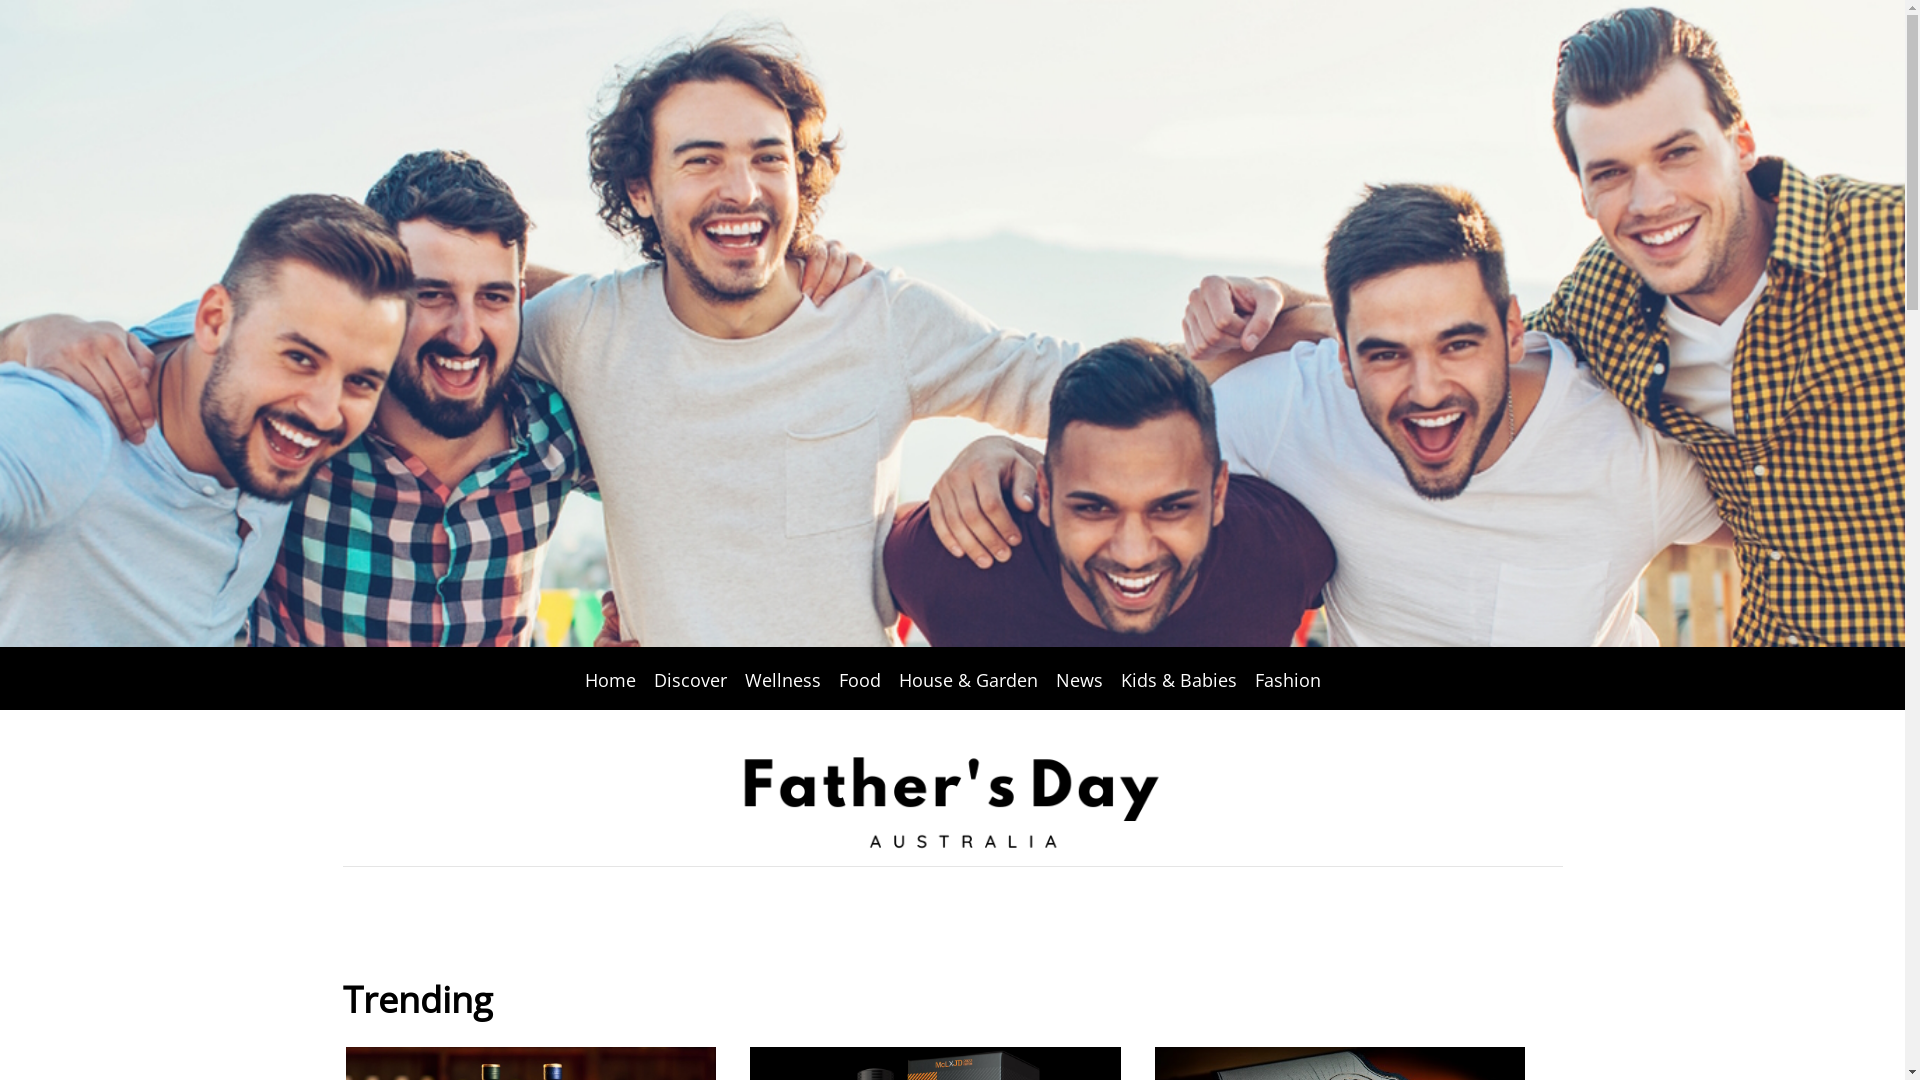  Describe the element at coordinates (610, 680) in the screenshot. I see `Home` at that location.